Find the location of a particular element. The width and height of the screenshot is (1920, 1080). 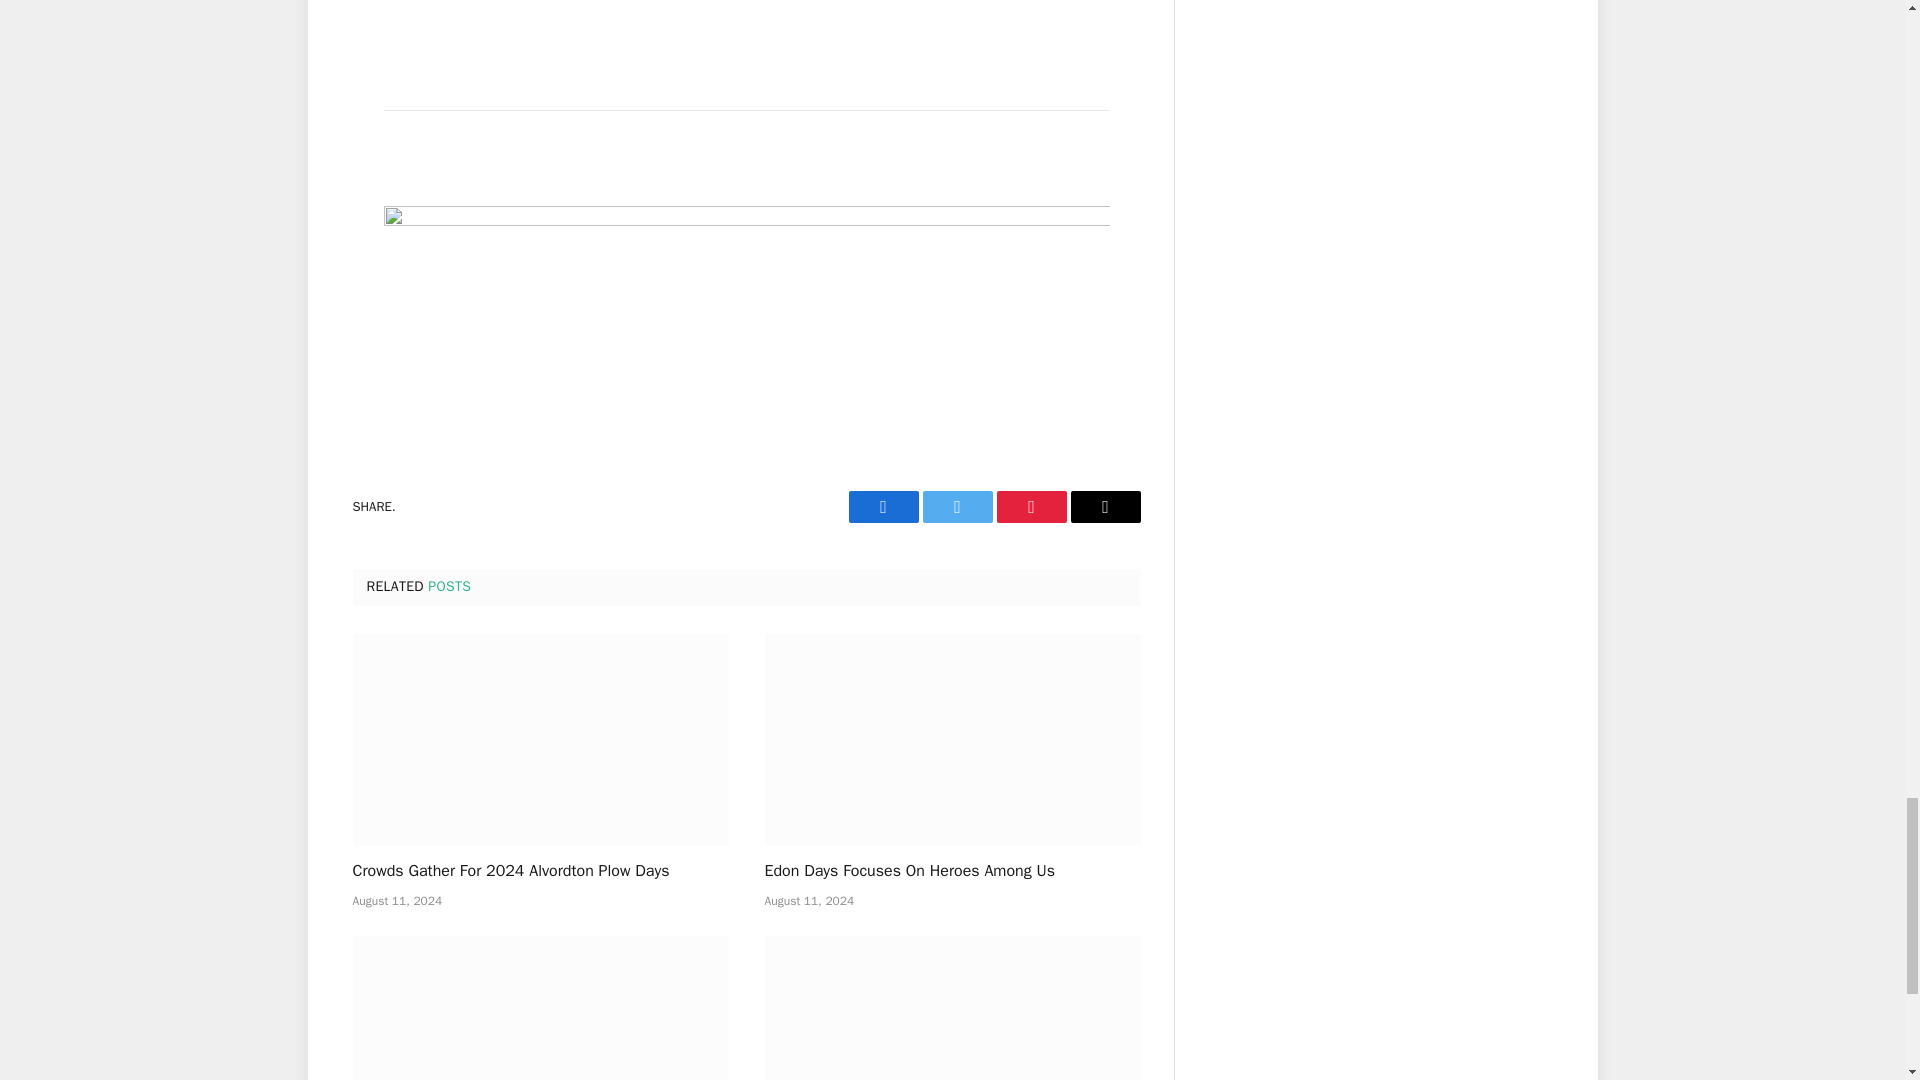

Share on Facebook is located at coordinates (882, 506).